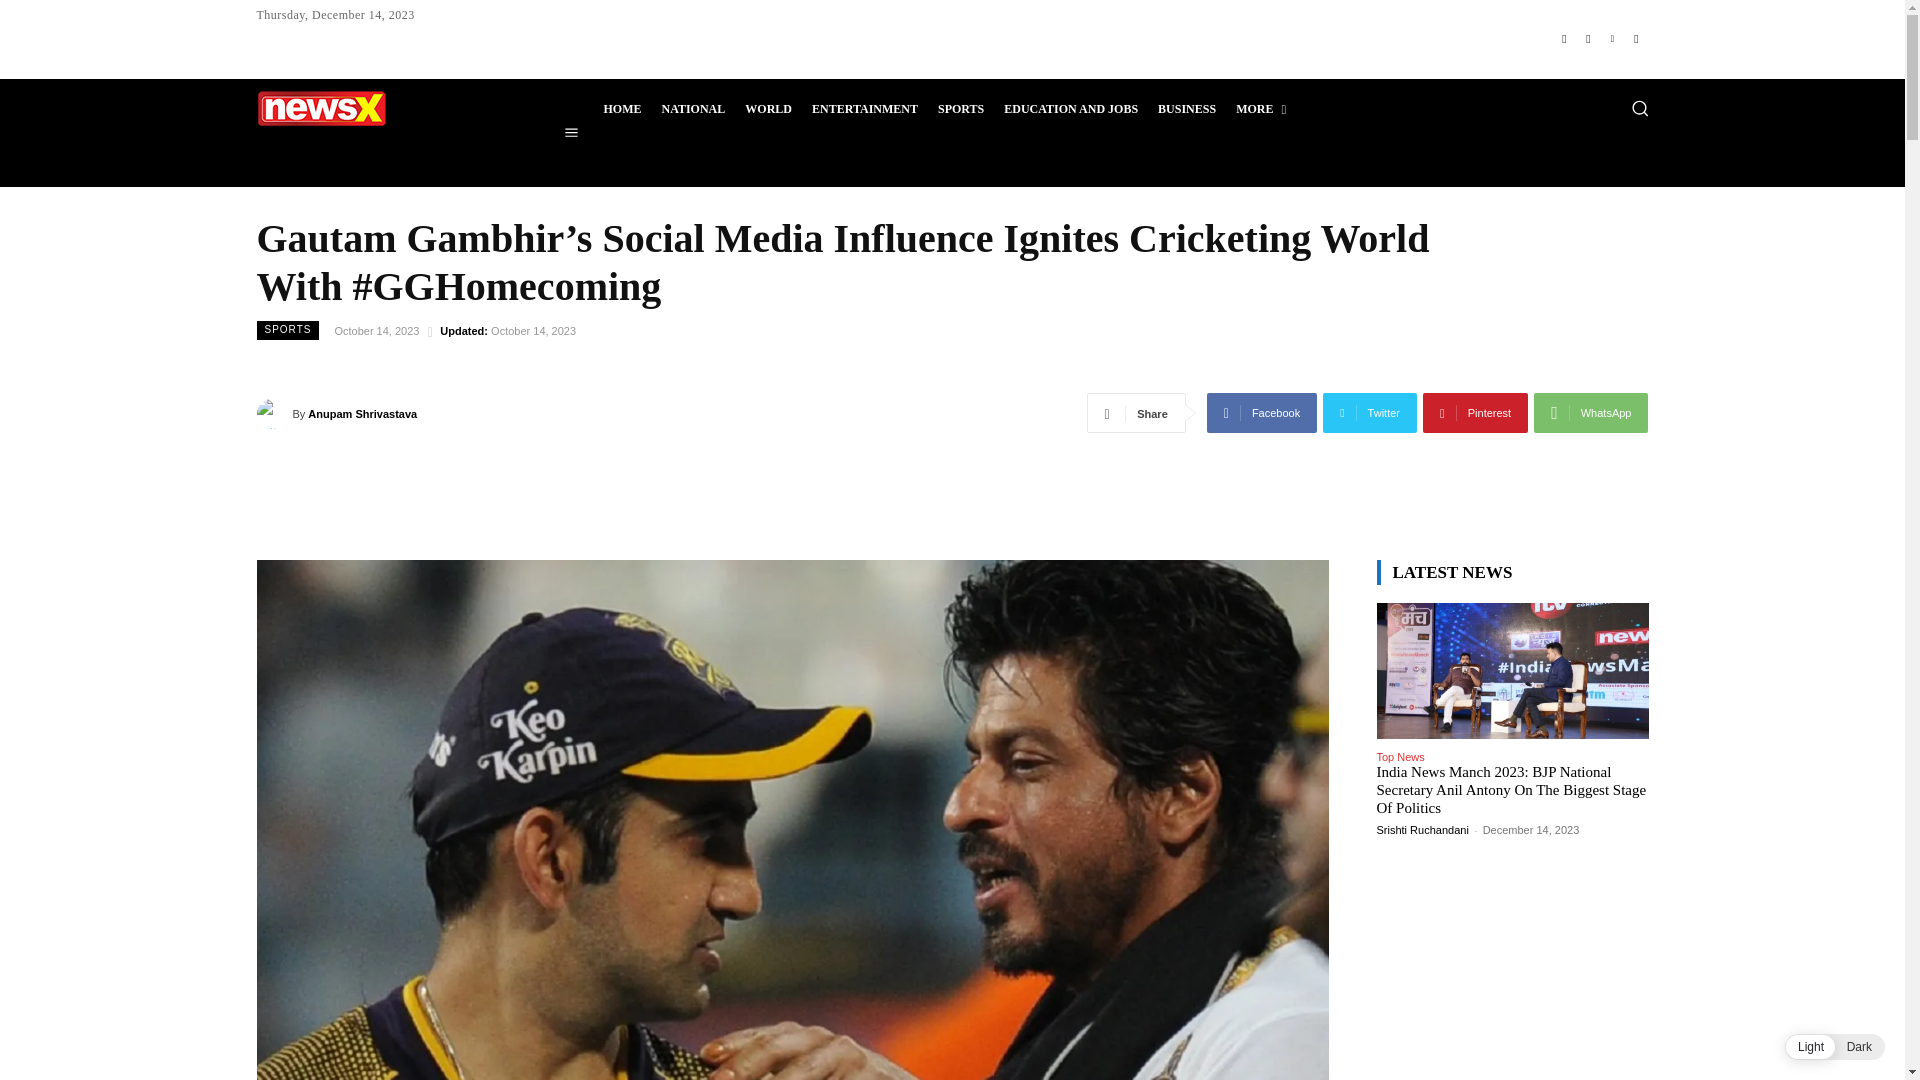 The width and height of the screenshot is (1920, 1080). Describe the element at coordinates (1612, 38) in the screenshot. I see `Twitter` at that location.